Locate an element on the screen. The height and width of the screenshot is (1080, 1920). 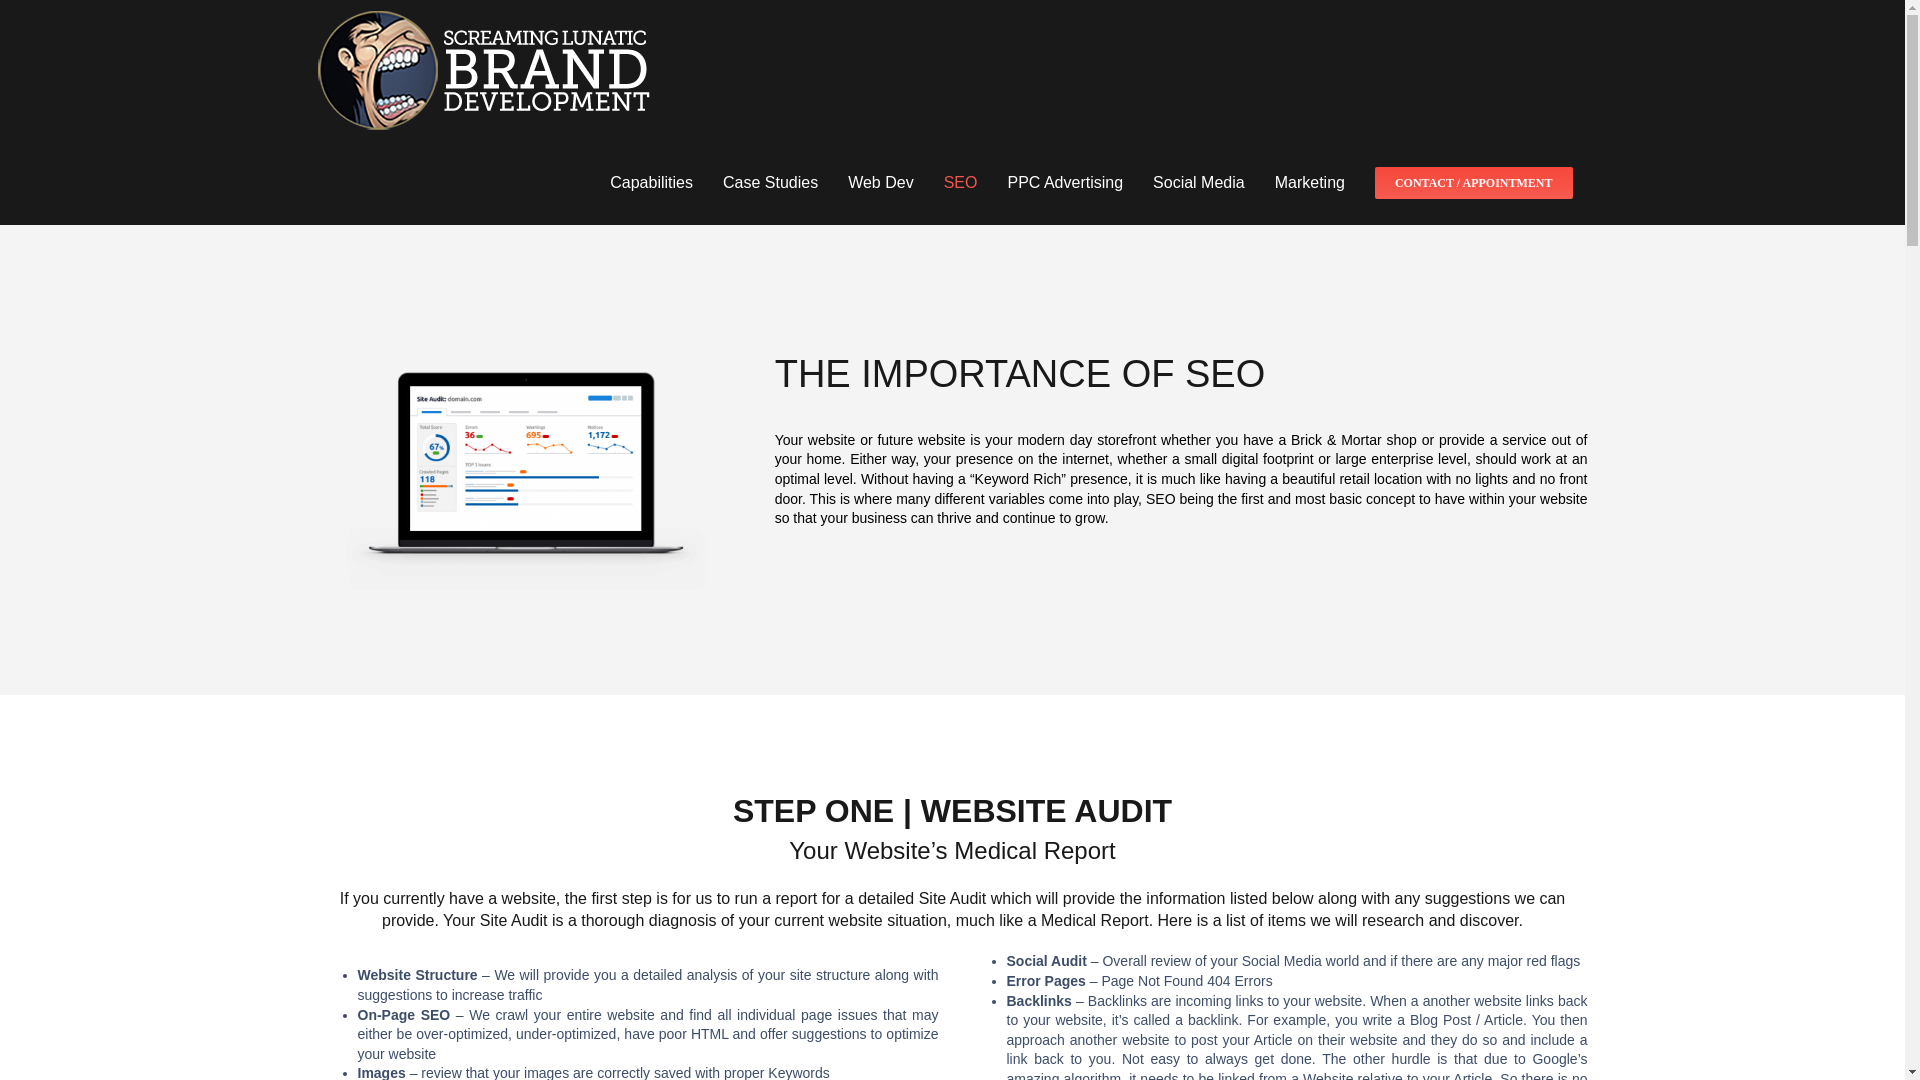
NJ SEO Client Dashboard is located at coordinates (520, 487).